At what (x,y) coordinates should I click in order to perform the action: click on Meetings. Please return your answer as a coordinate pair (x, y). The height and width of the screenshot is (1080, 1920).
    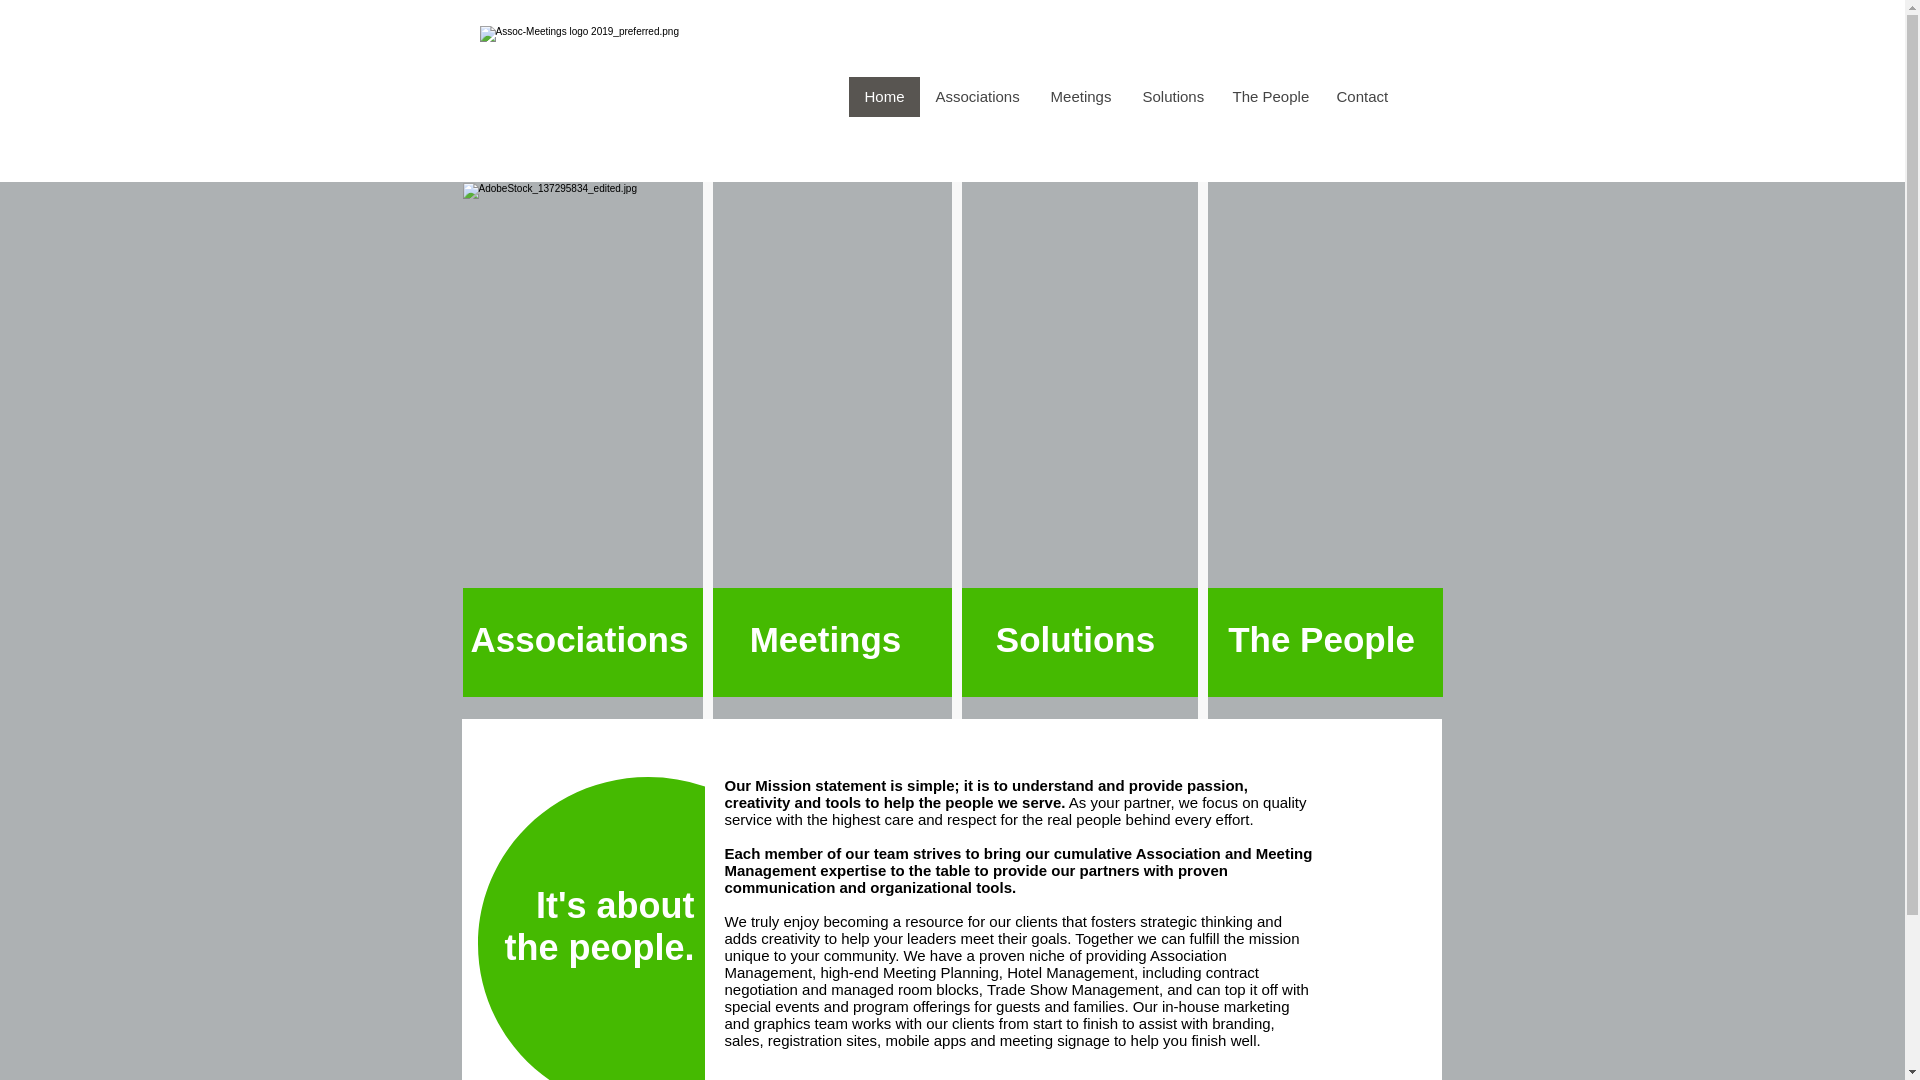
    Looking at the image, I should click on (1080, 96).